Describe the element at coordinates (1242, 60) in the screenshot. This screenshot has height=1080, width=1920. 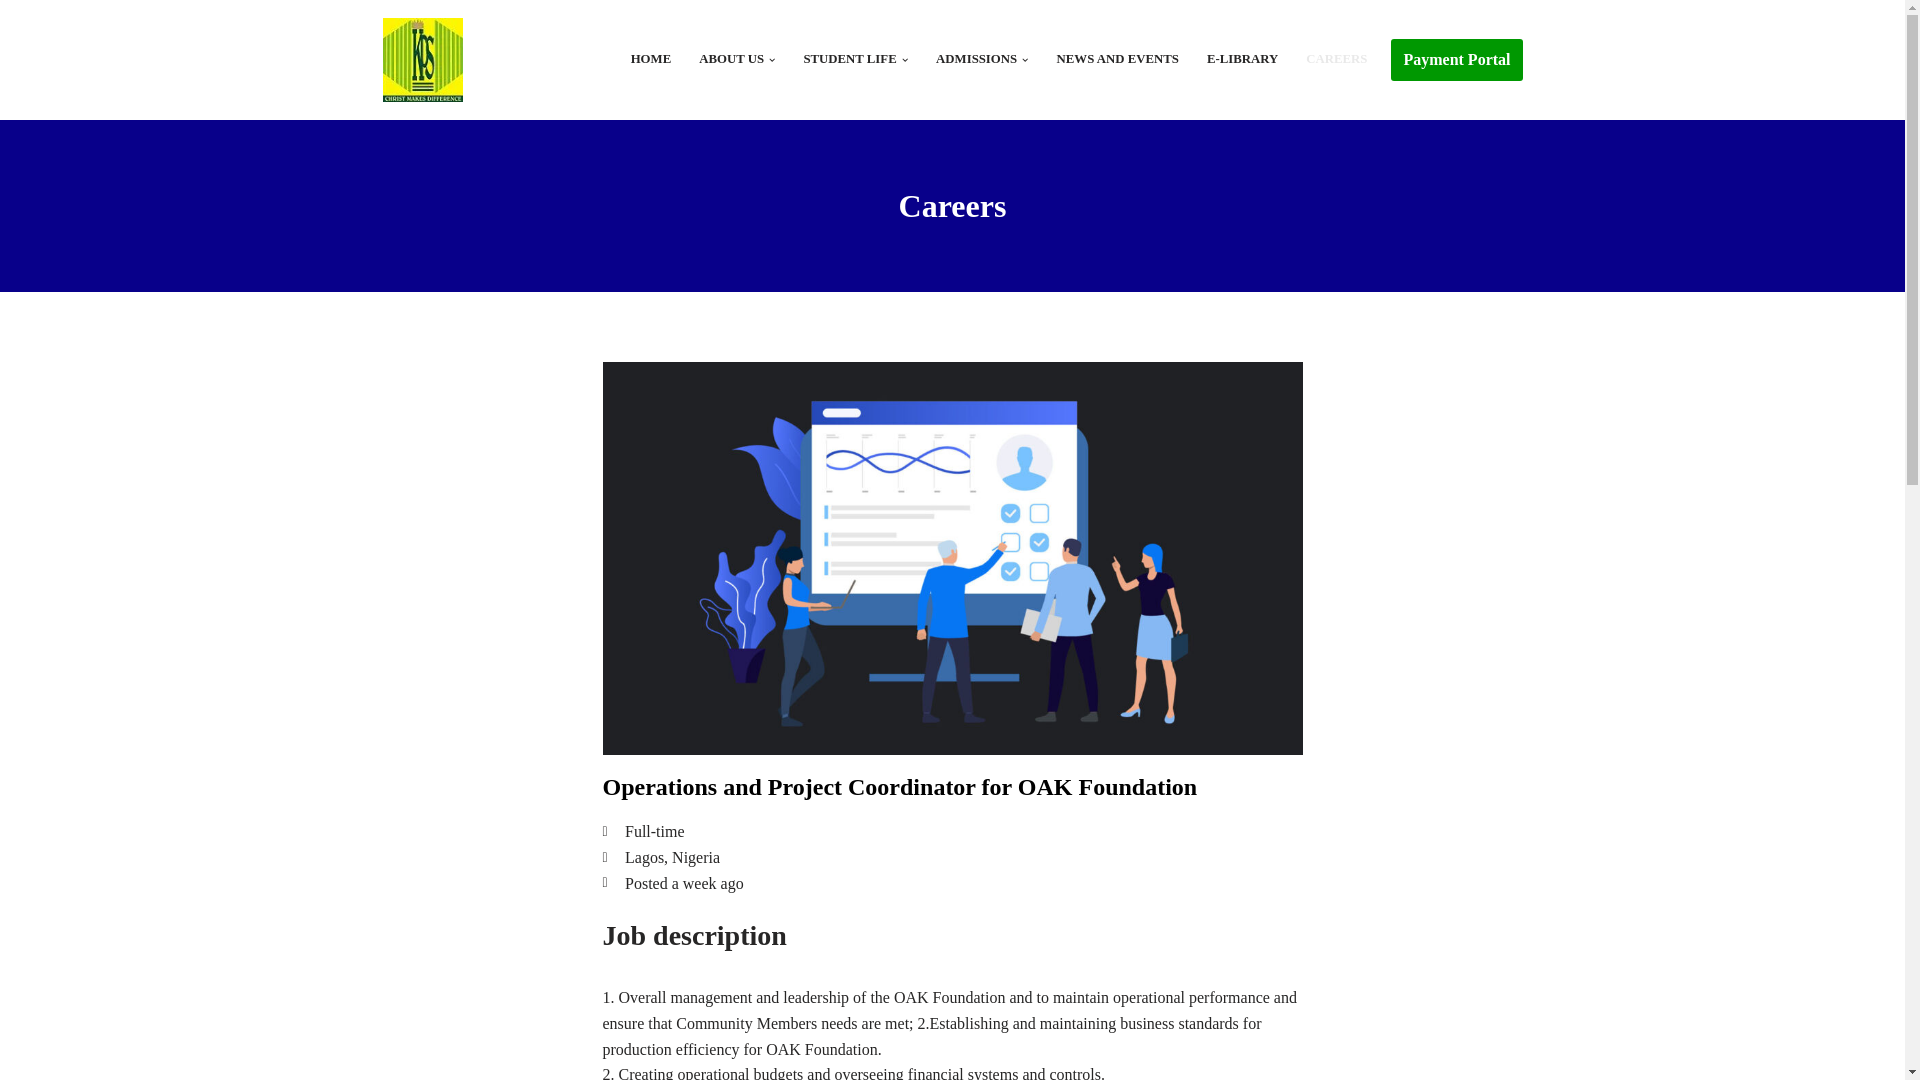
I see `E-LIBRARY` at that location.